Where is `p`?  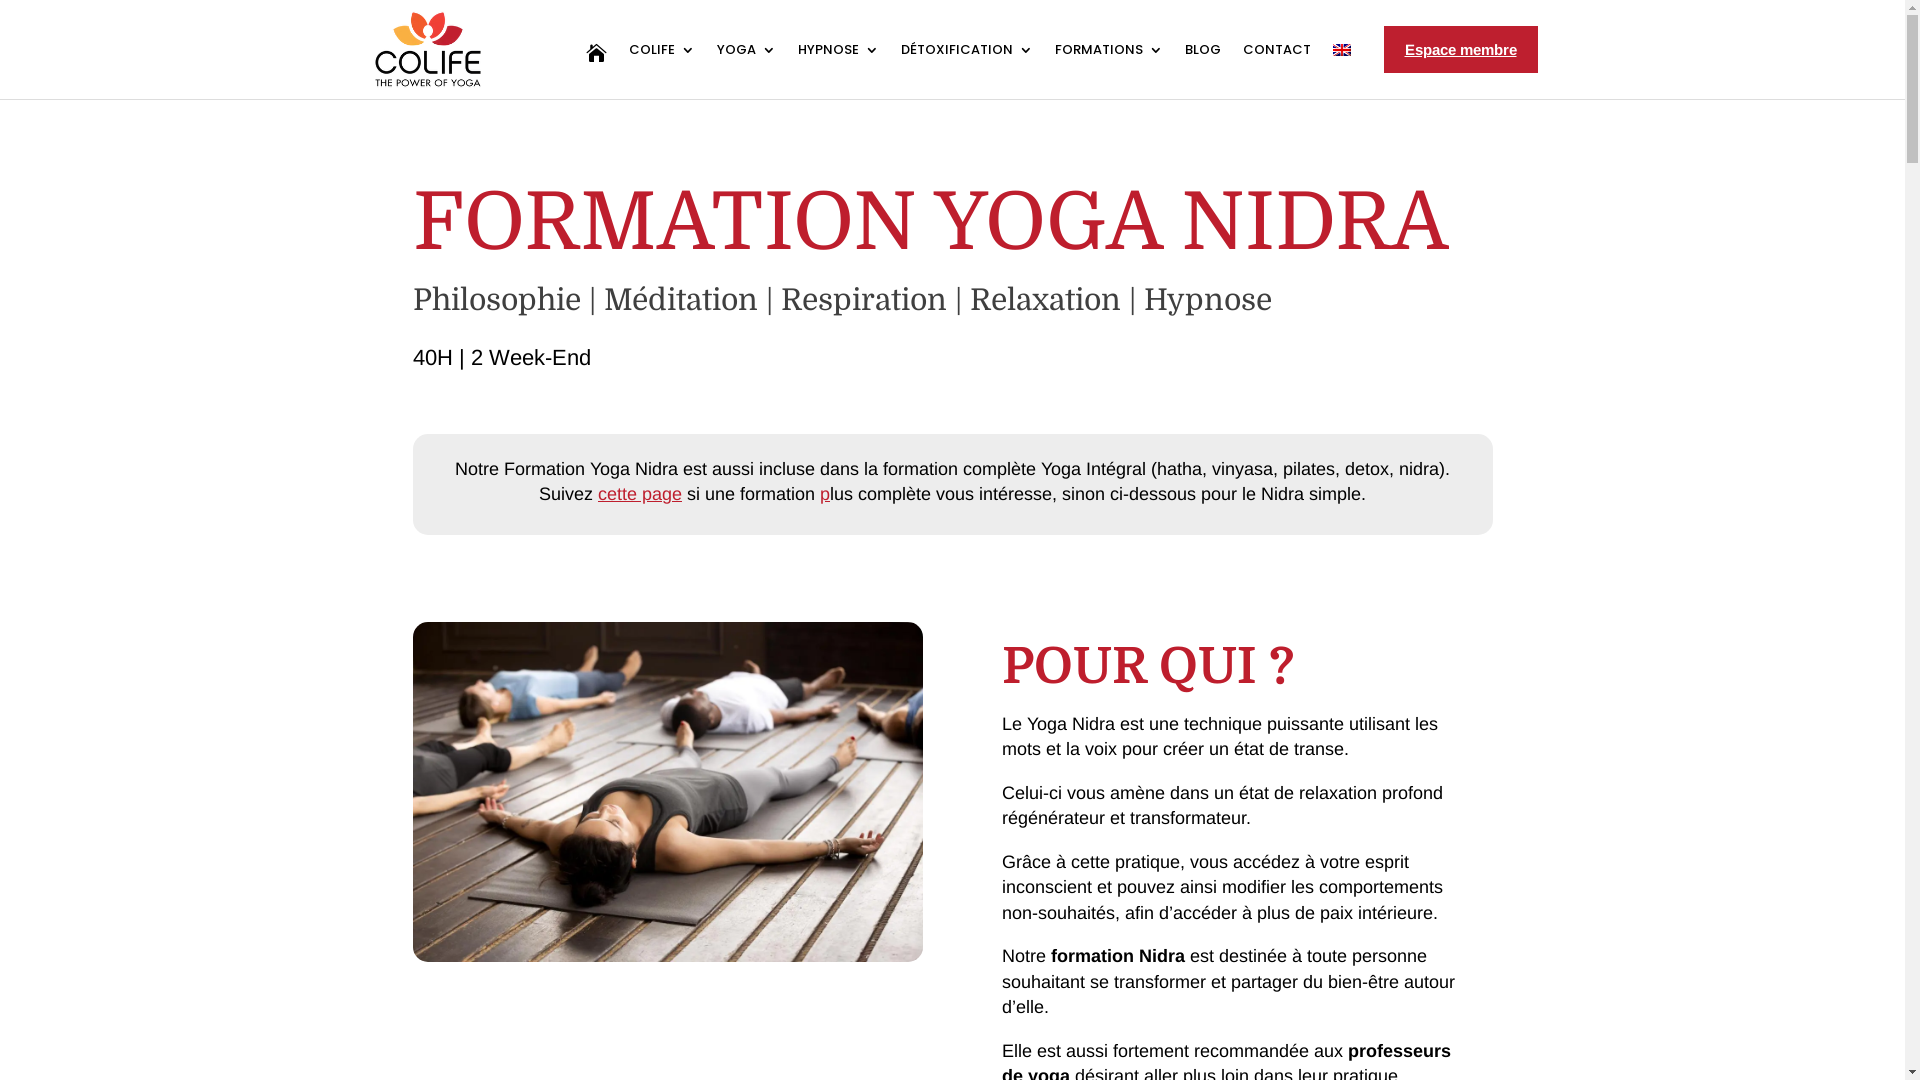 p is located at coordinates (825, 494).